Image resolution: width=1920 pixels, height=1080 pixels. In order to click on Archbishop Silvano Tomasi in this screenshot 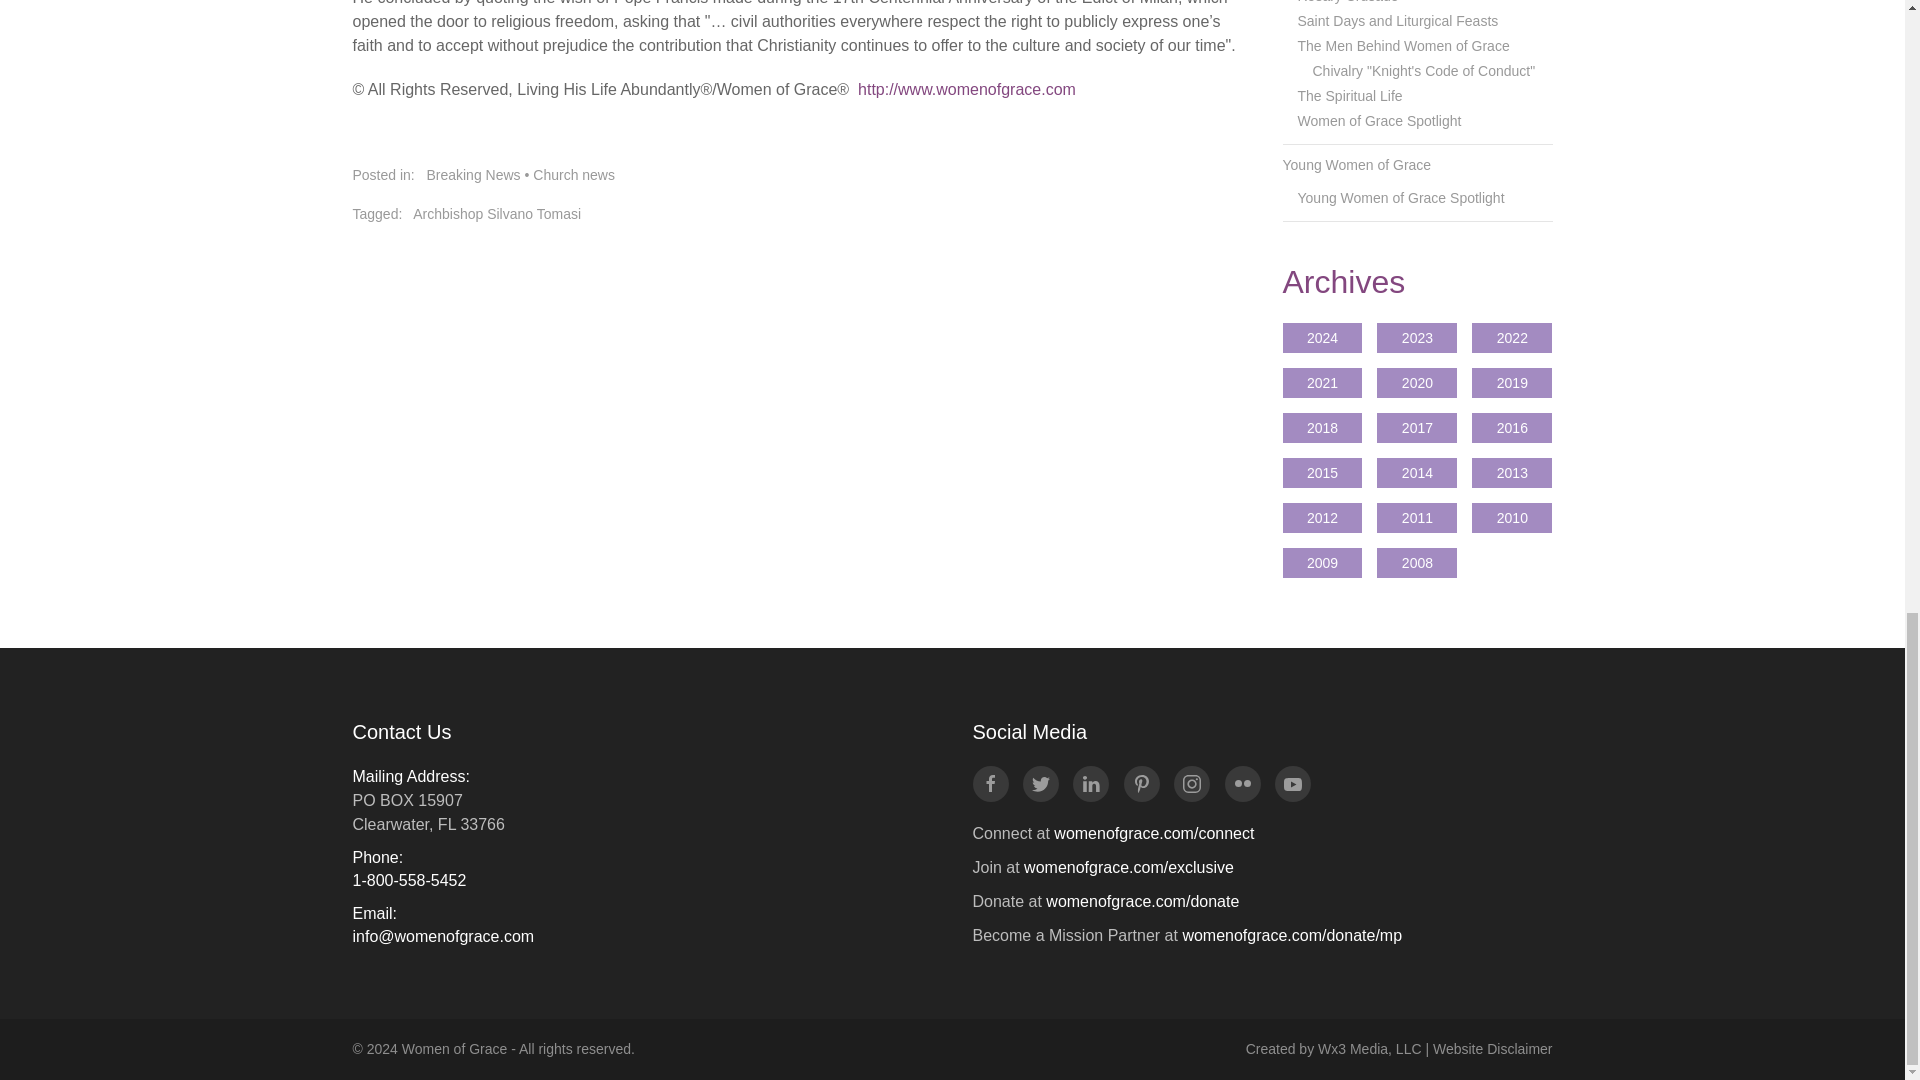, I will do `click(496, 214)`.